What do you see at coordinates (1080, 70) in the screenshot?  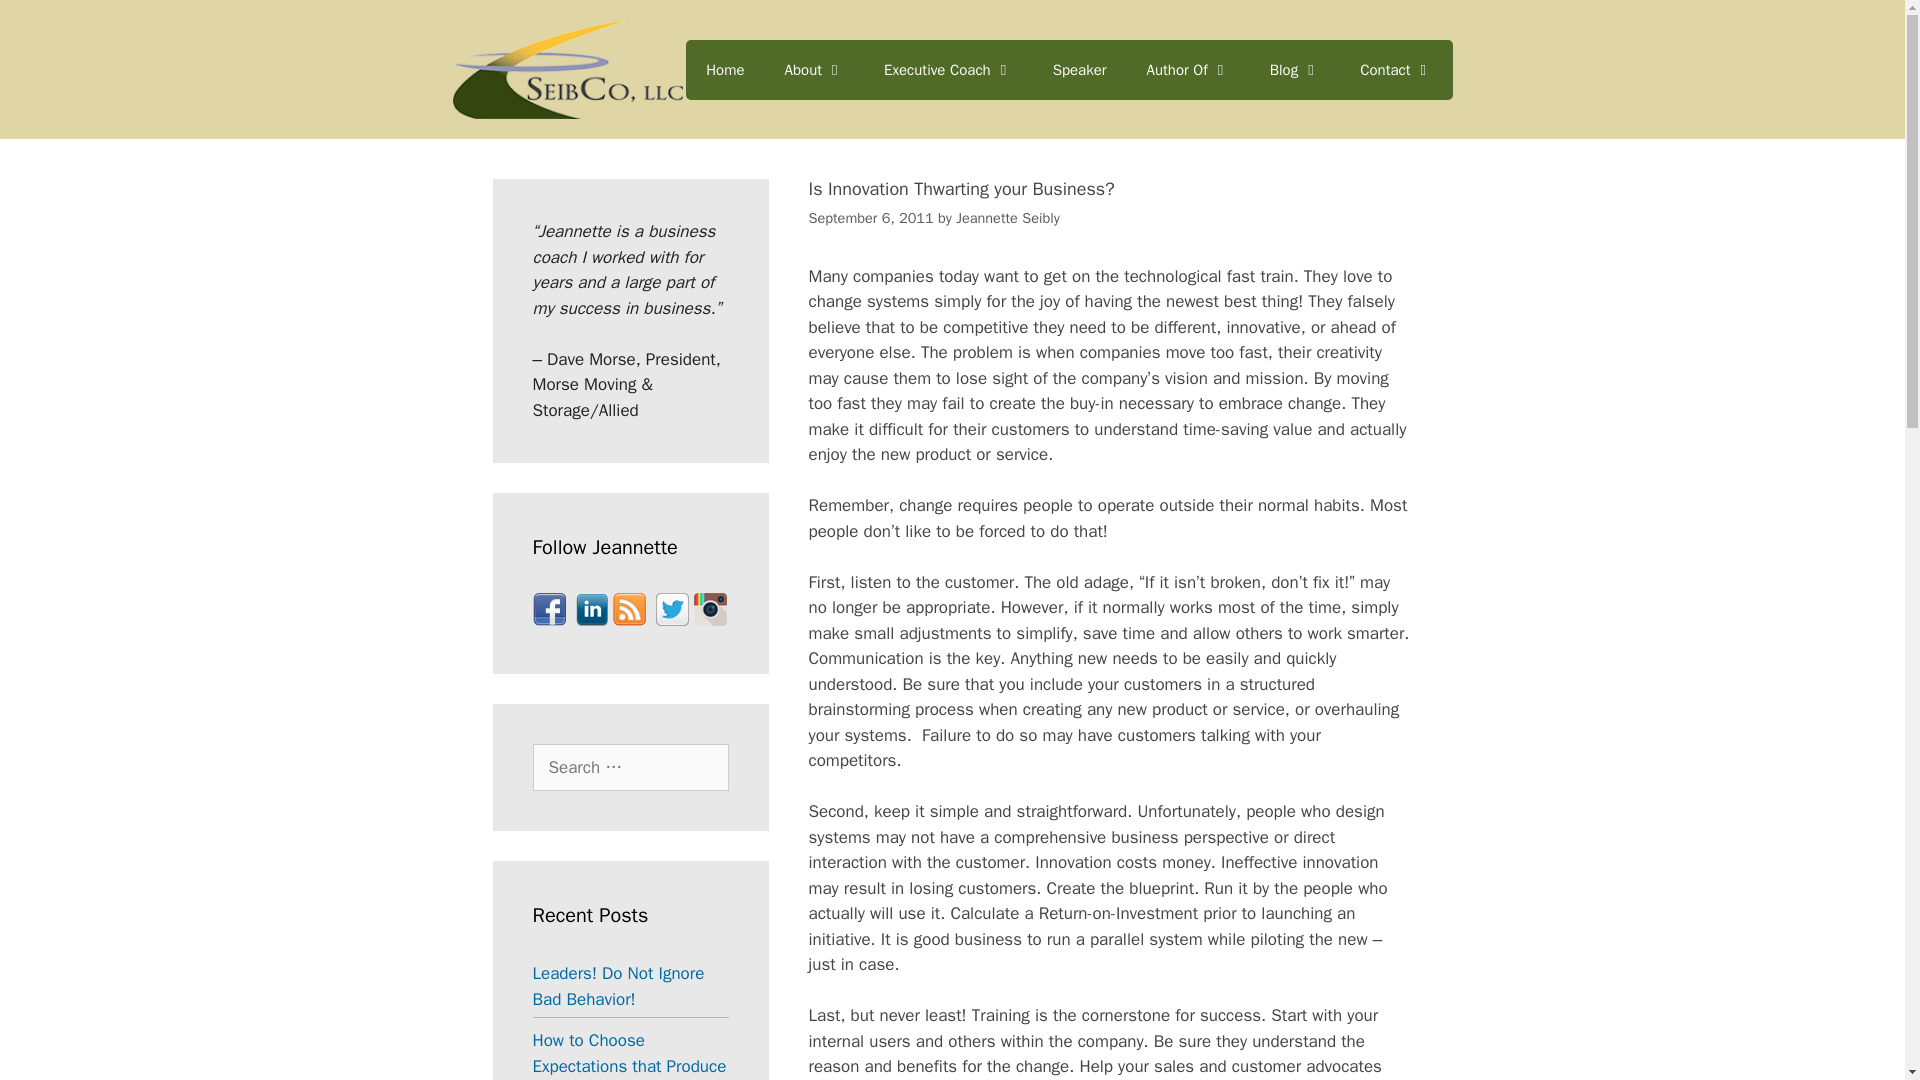 I see `Speaker` at bounding box center [1080, 70].